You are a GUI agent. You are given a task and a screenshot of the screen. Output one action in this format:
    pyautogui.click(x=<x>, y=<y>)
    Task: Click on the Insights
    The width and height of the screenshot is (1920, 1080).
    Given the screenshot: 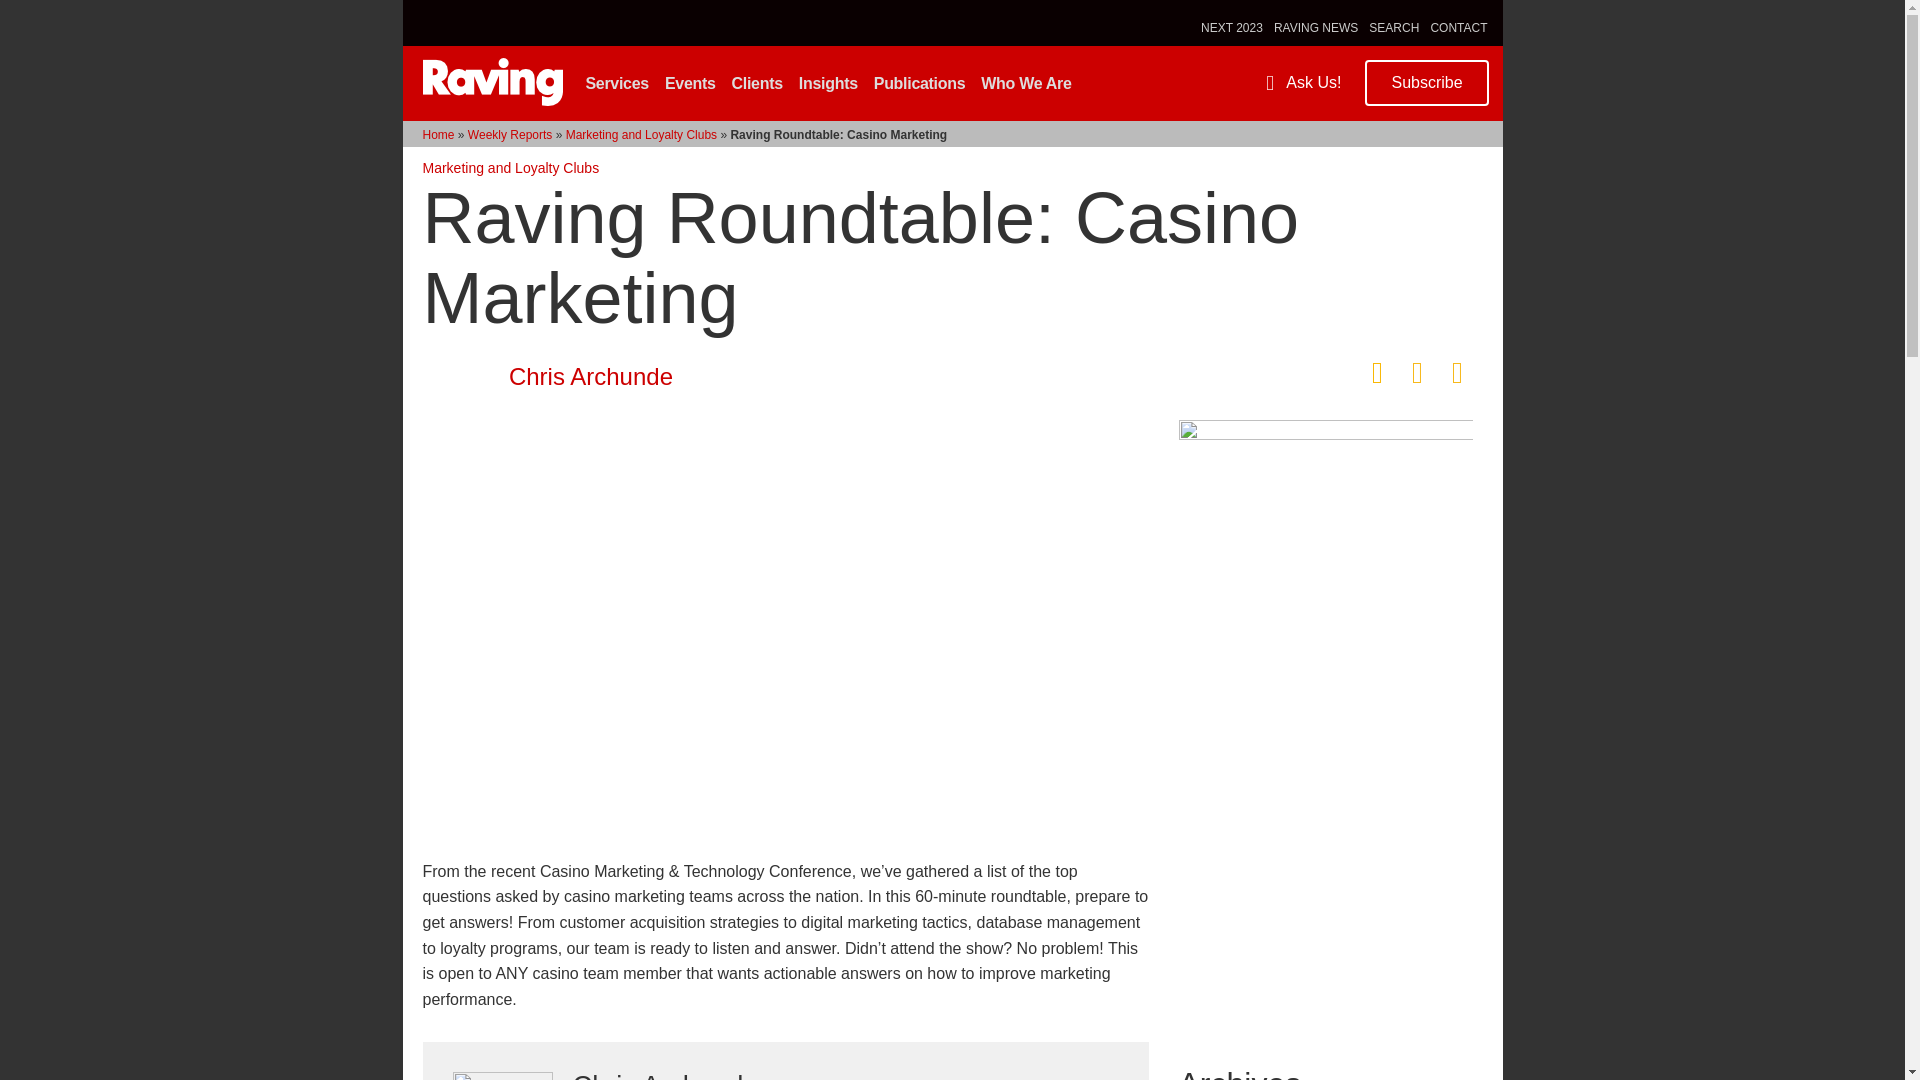 What is the action you would take?
    pyautogui.click(x=830, y=83)
    